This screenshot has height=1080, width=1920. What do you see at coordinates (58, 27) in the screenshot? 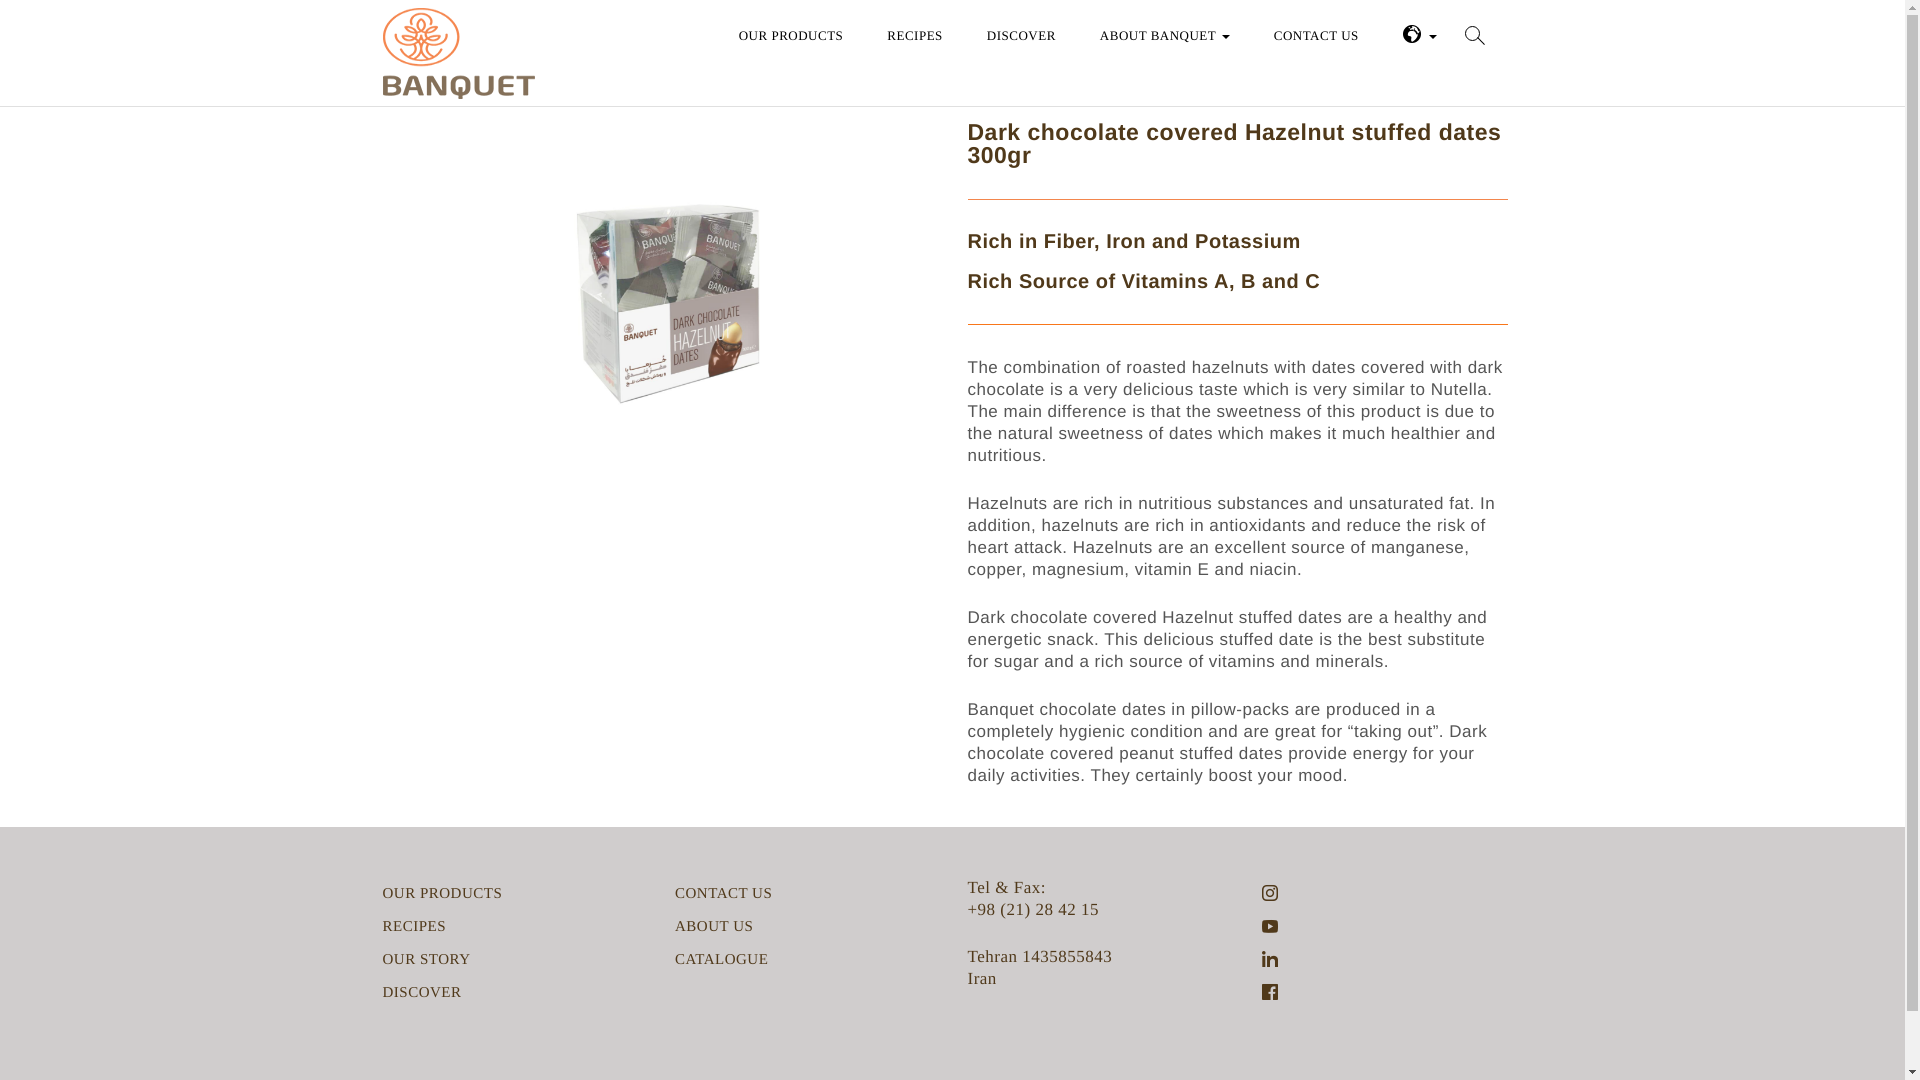
I see `Search` at bounding box center [58, 27].